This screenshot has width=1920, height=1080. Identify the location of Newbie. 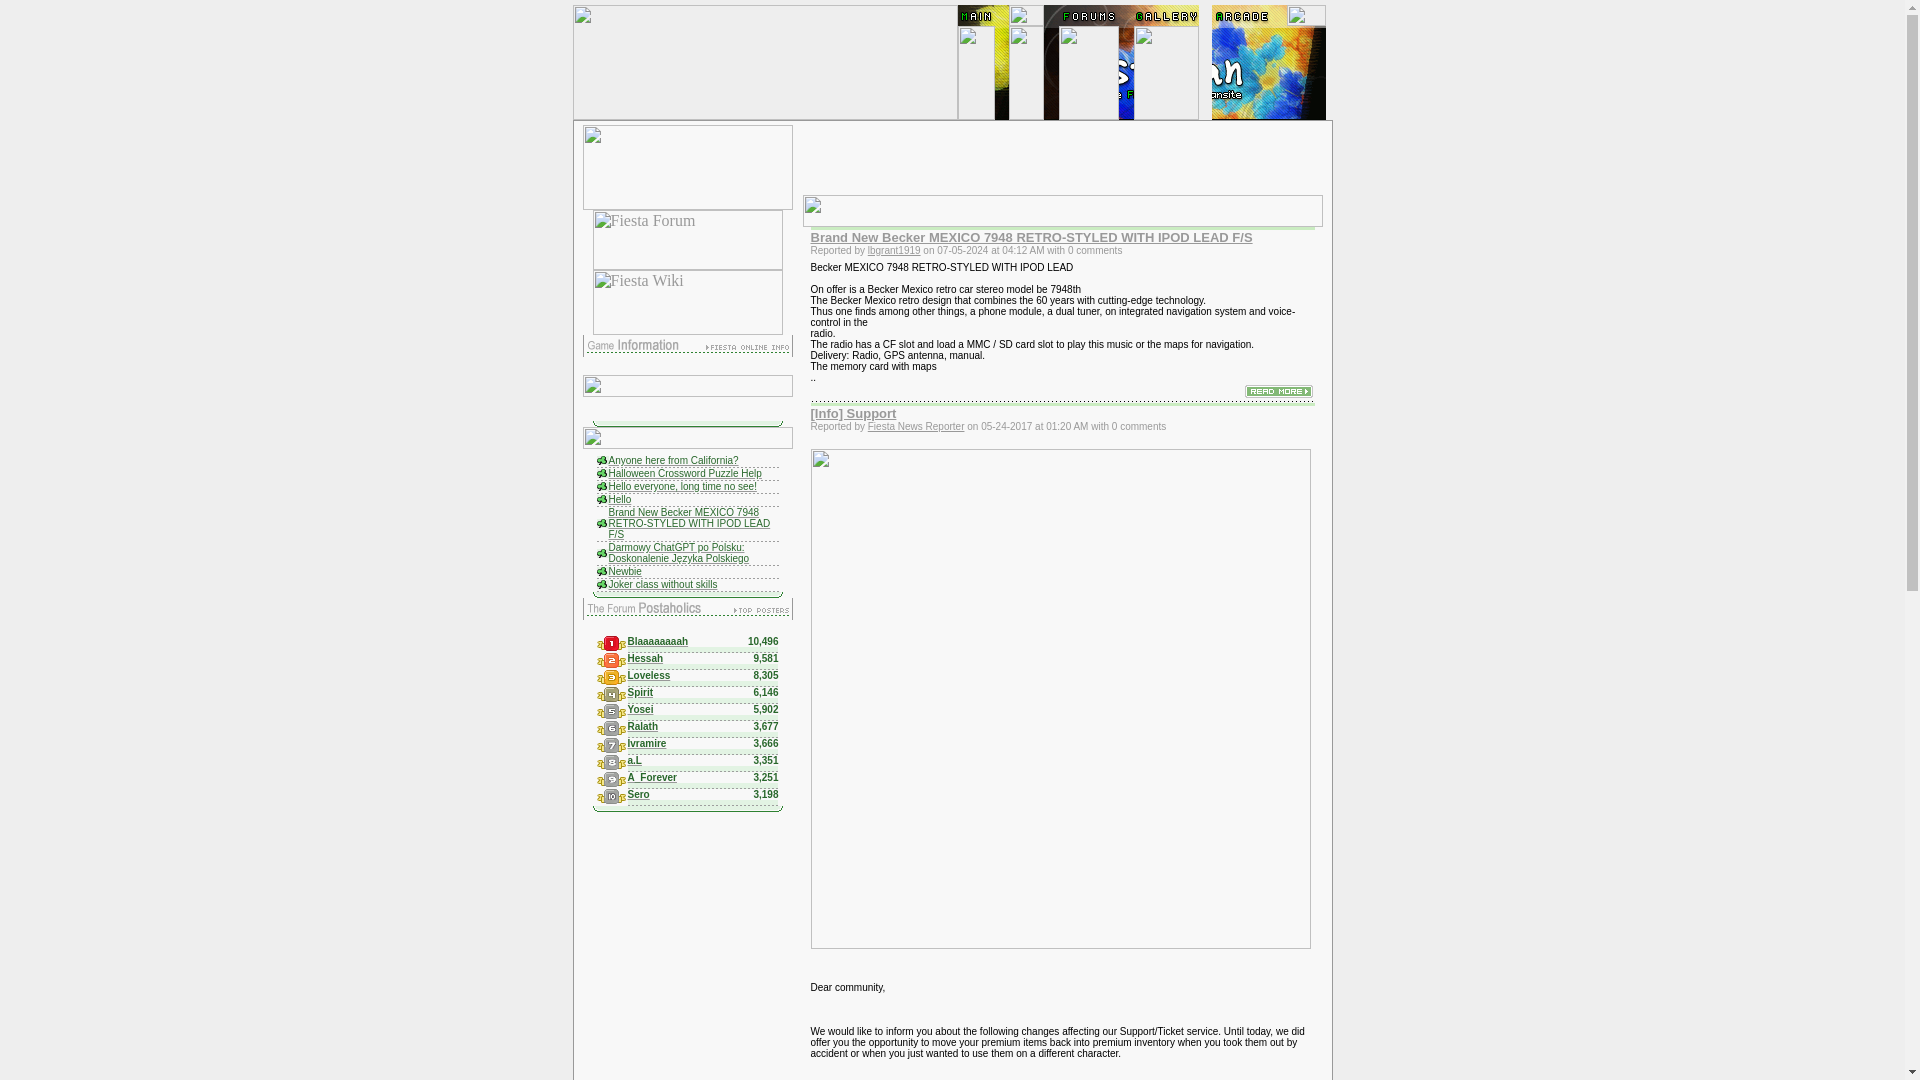
(624, 568).